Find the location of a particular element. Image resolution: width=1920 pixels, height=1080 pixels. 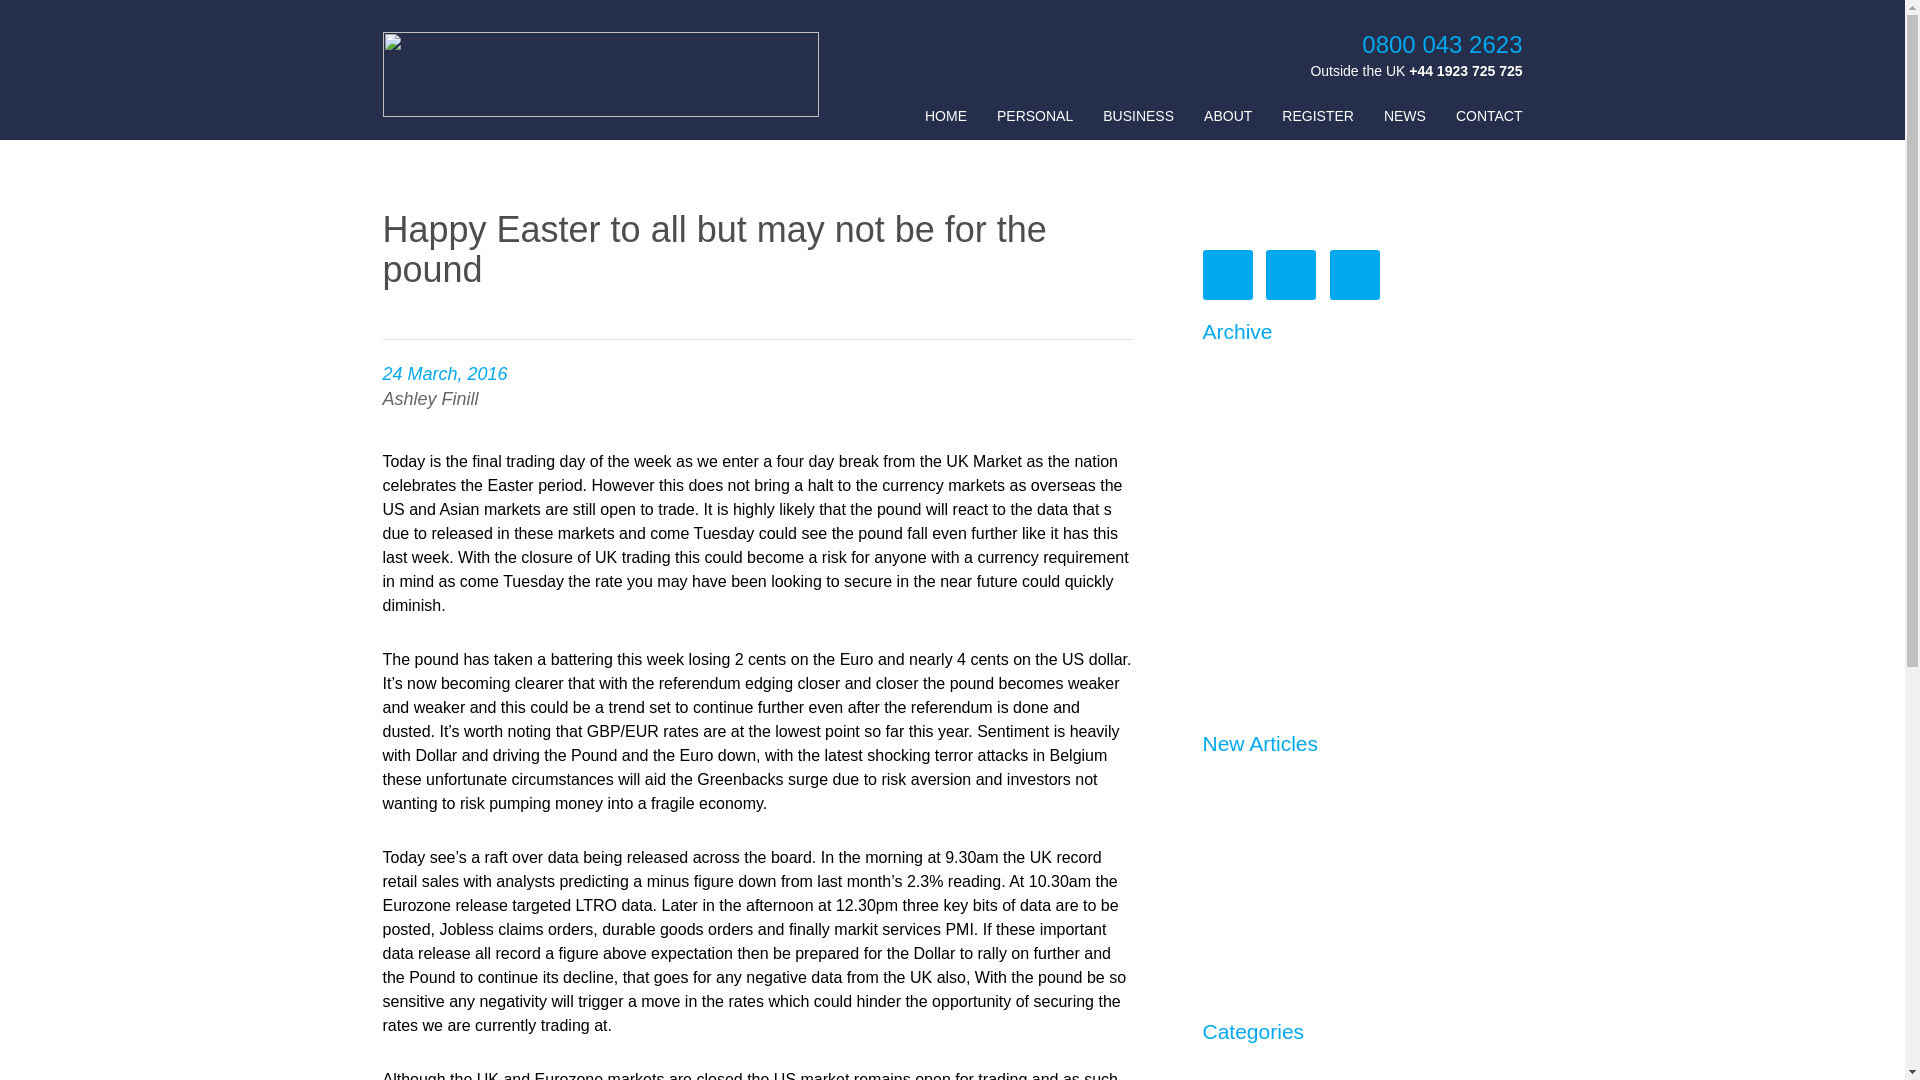

PERSONAL is located at coordinates (1034, 116).